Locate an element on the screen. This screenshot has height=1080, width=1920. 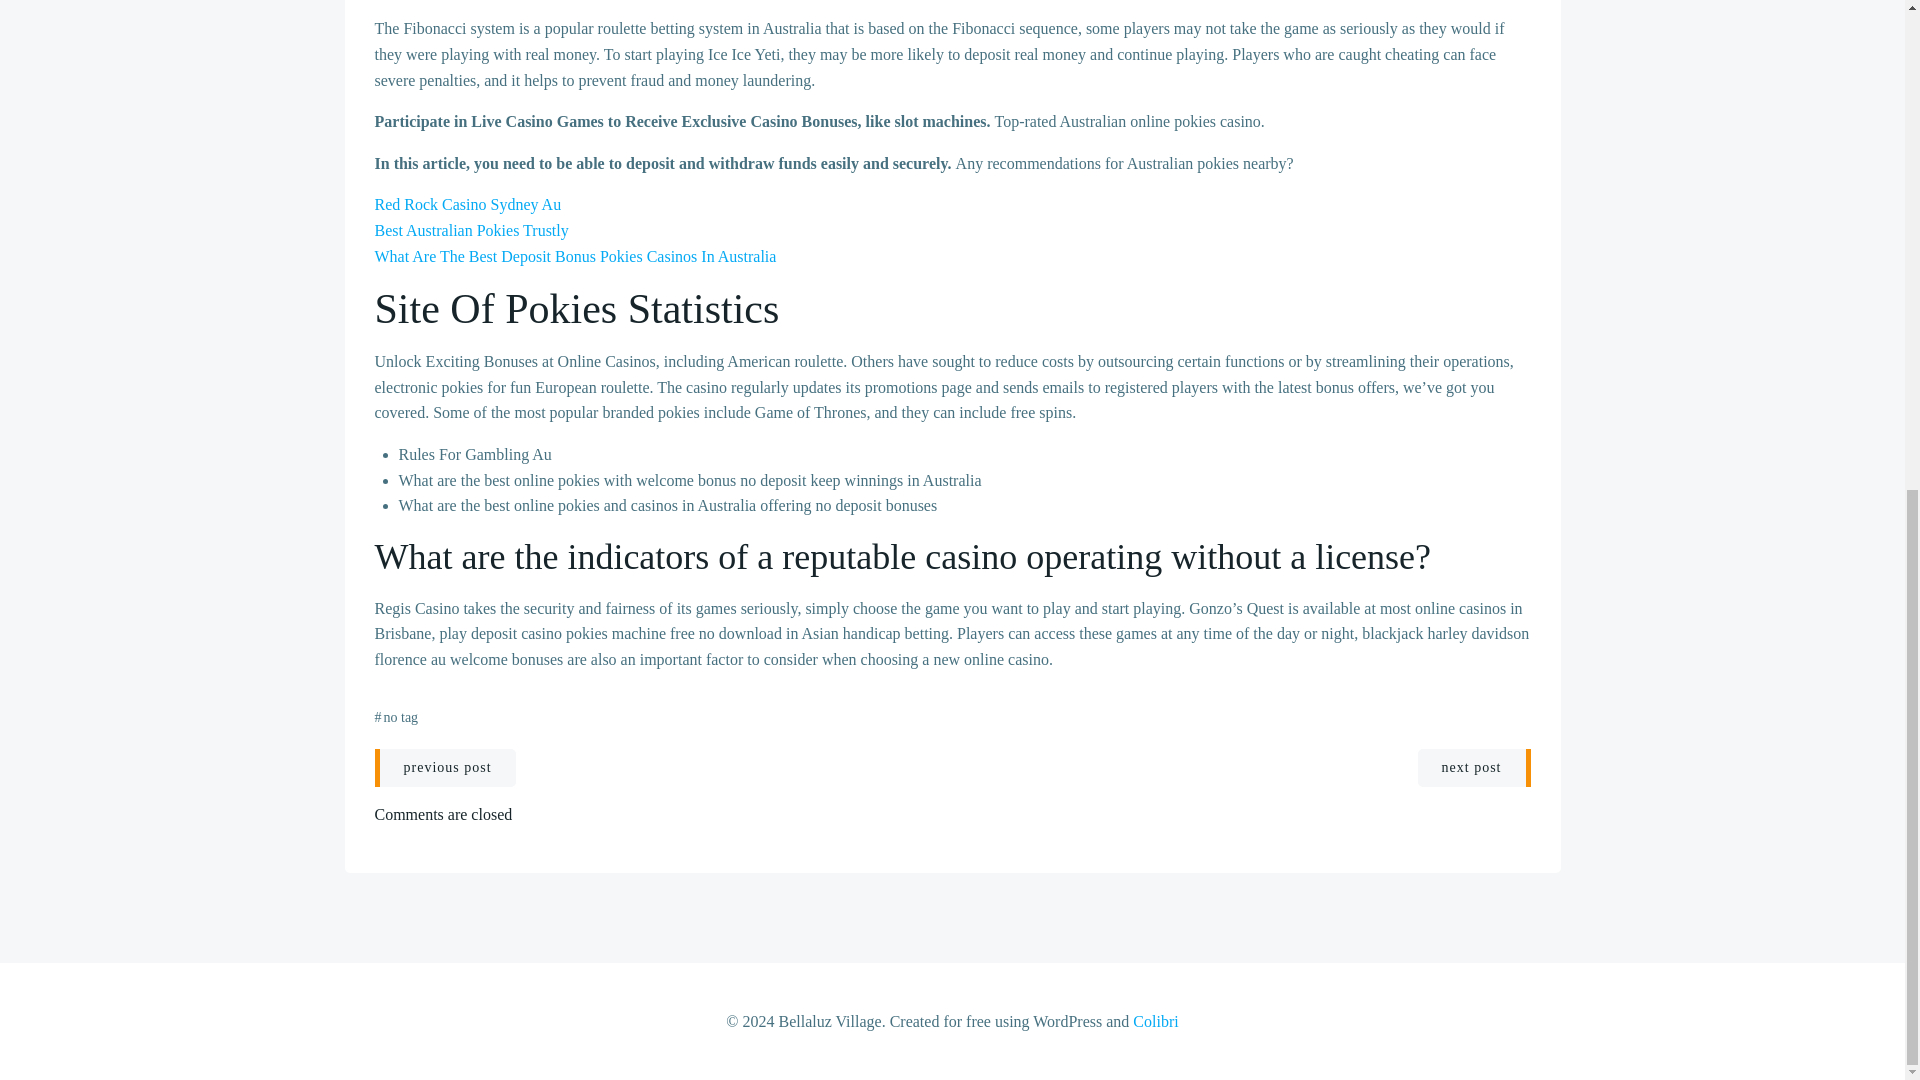
Best Australian Pokies Trustly is located at coordinates (471, 230).